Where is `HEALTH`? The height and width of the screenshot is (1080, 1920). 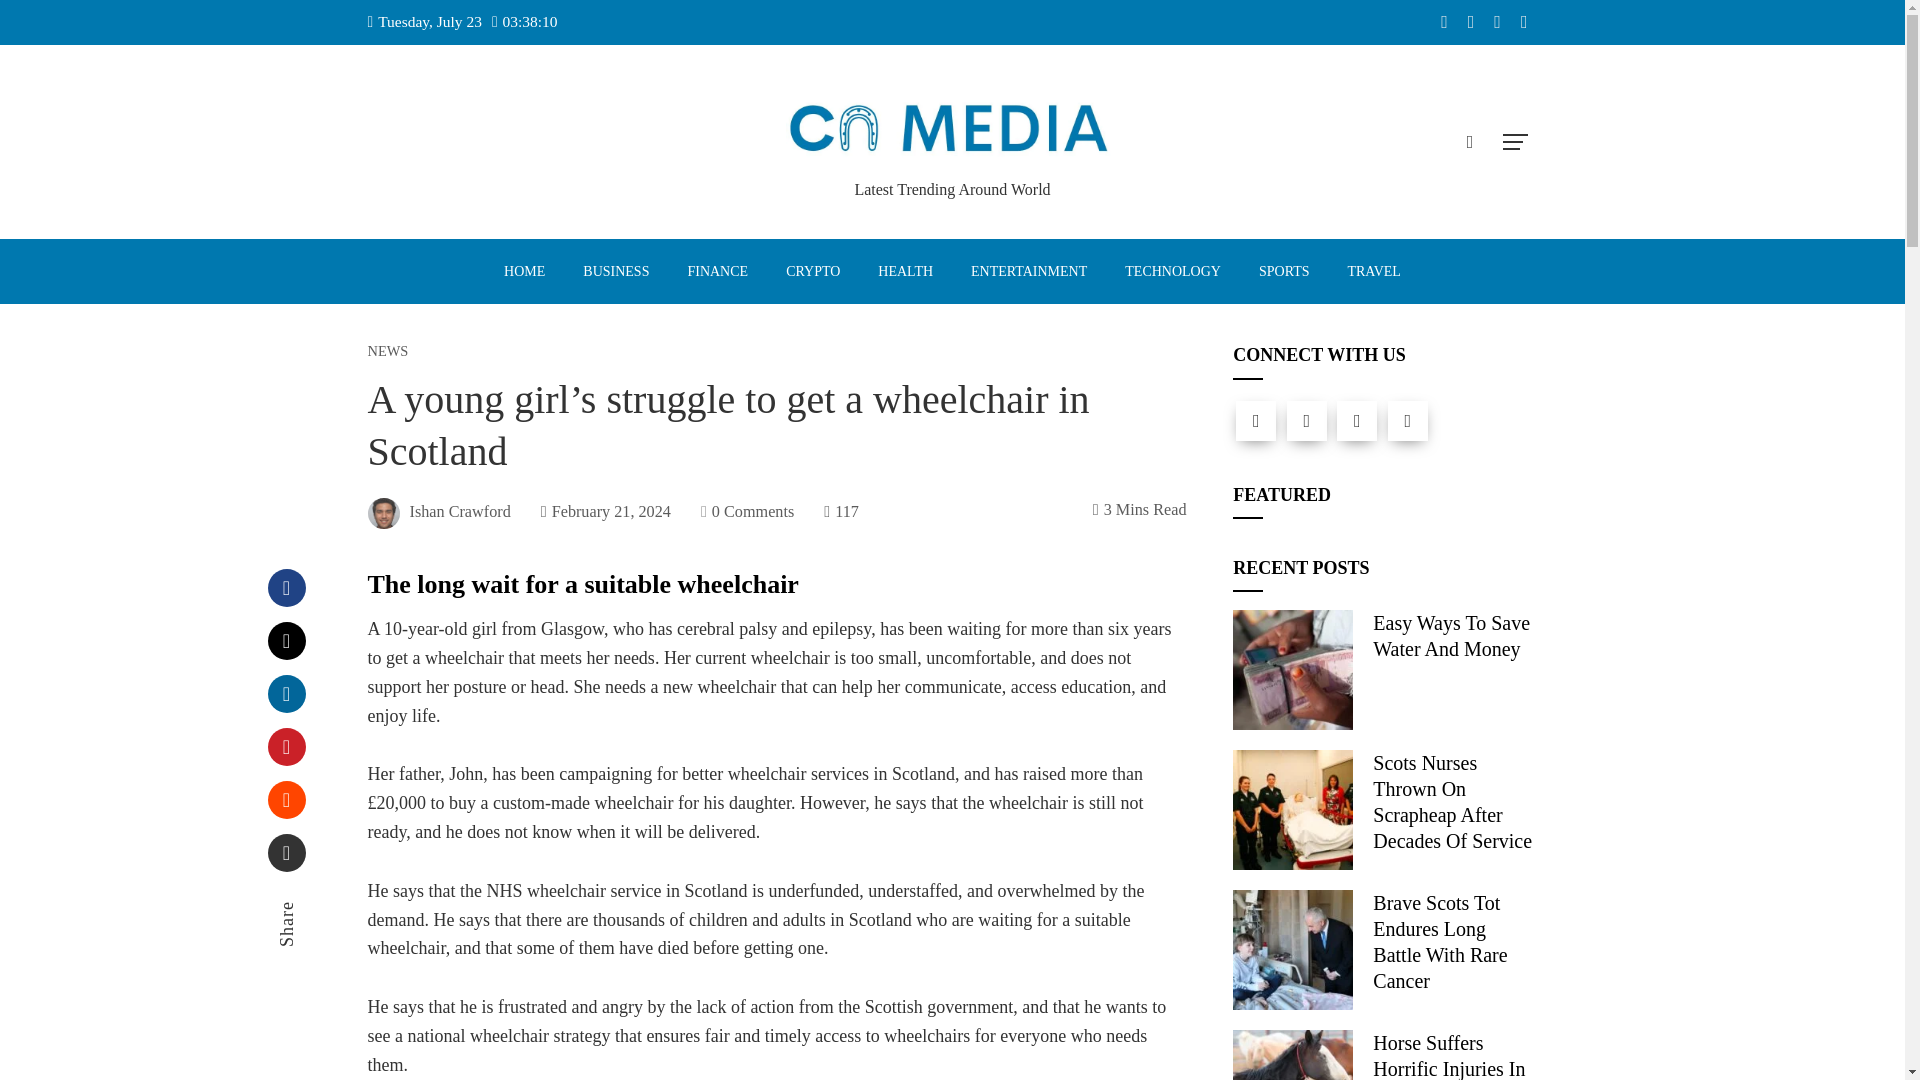
HEALTH is located at coordinates (905, 271).